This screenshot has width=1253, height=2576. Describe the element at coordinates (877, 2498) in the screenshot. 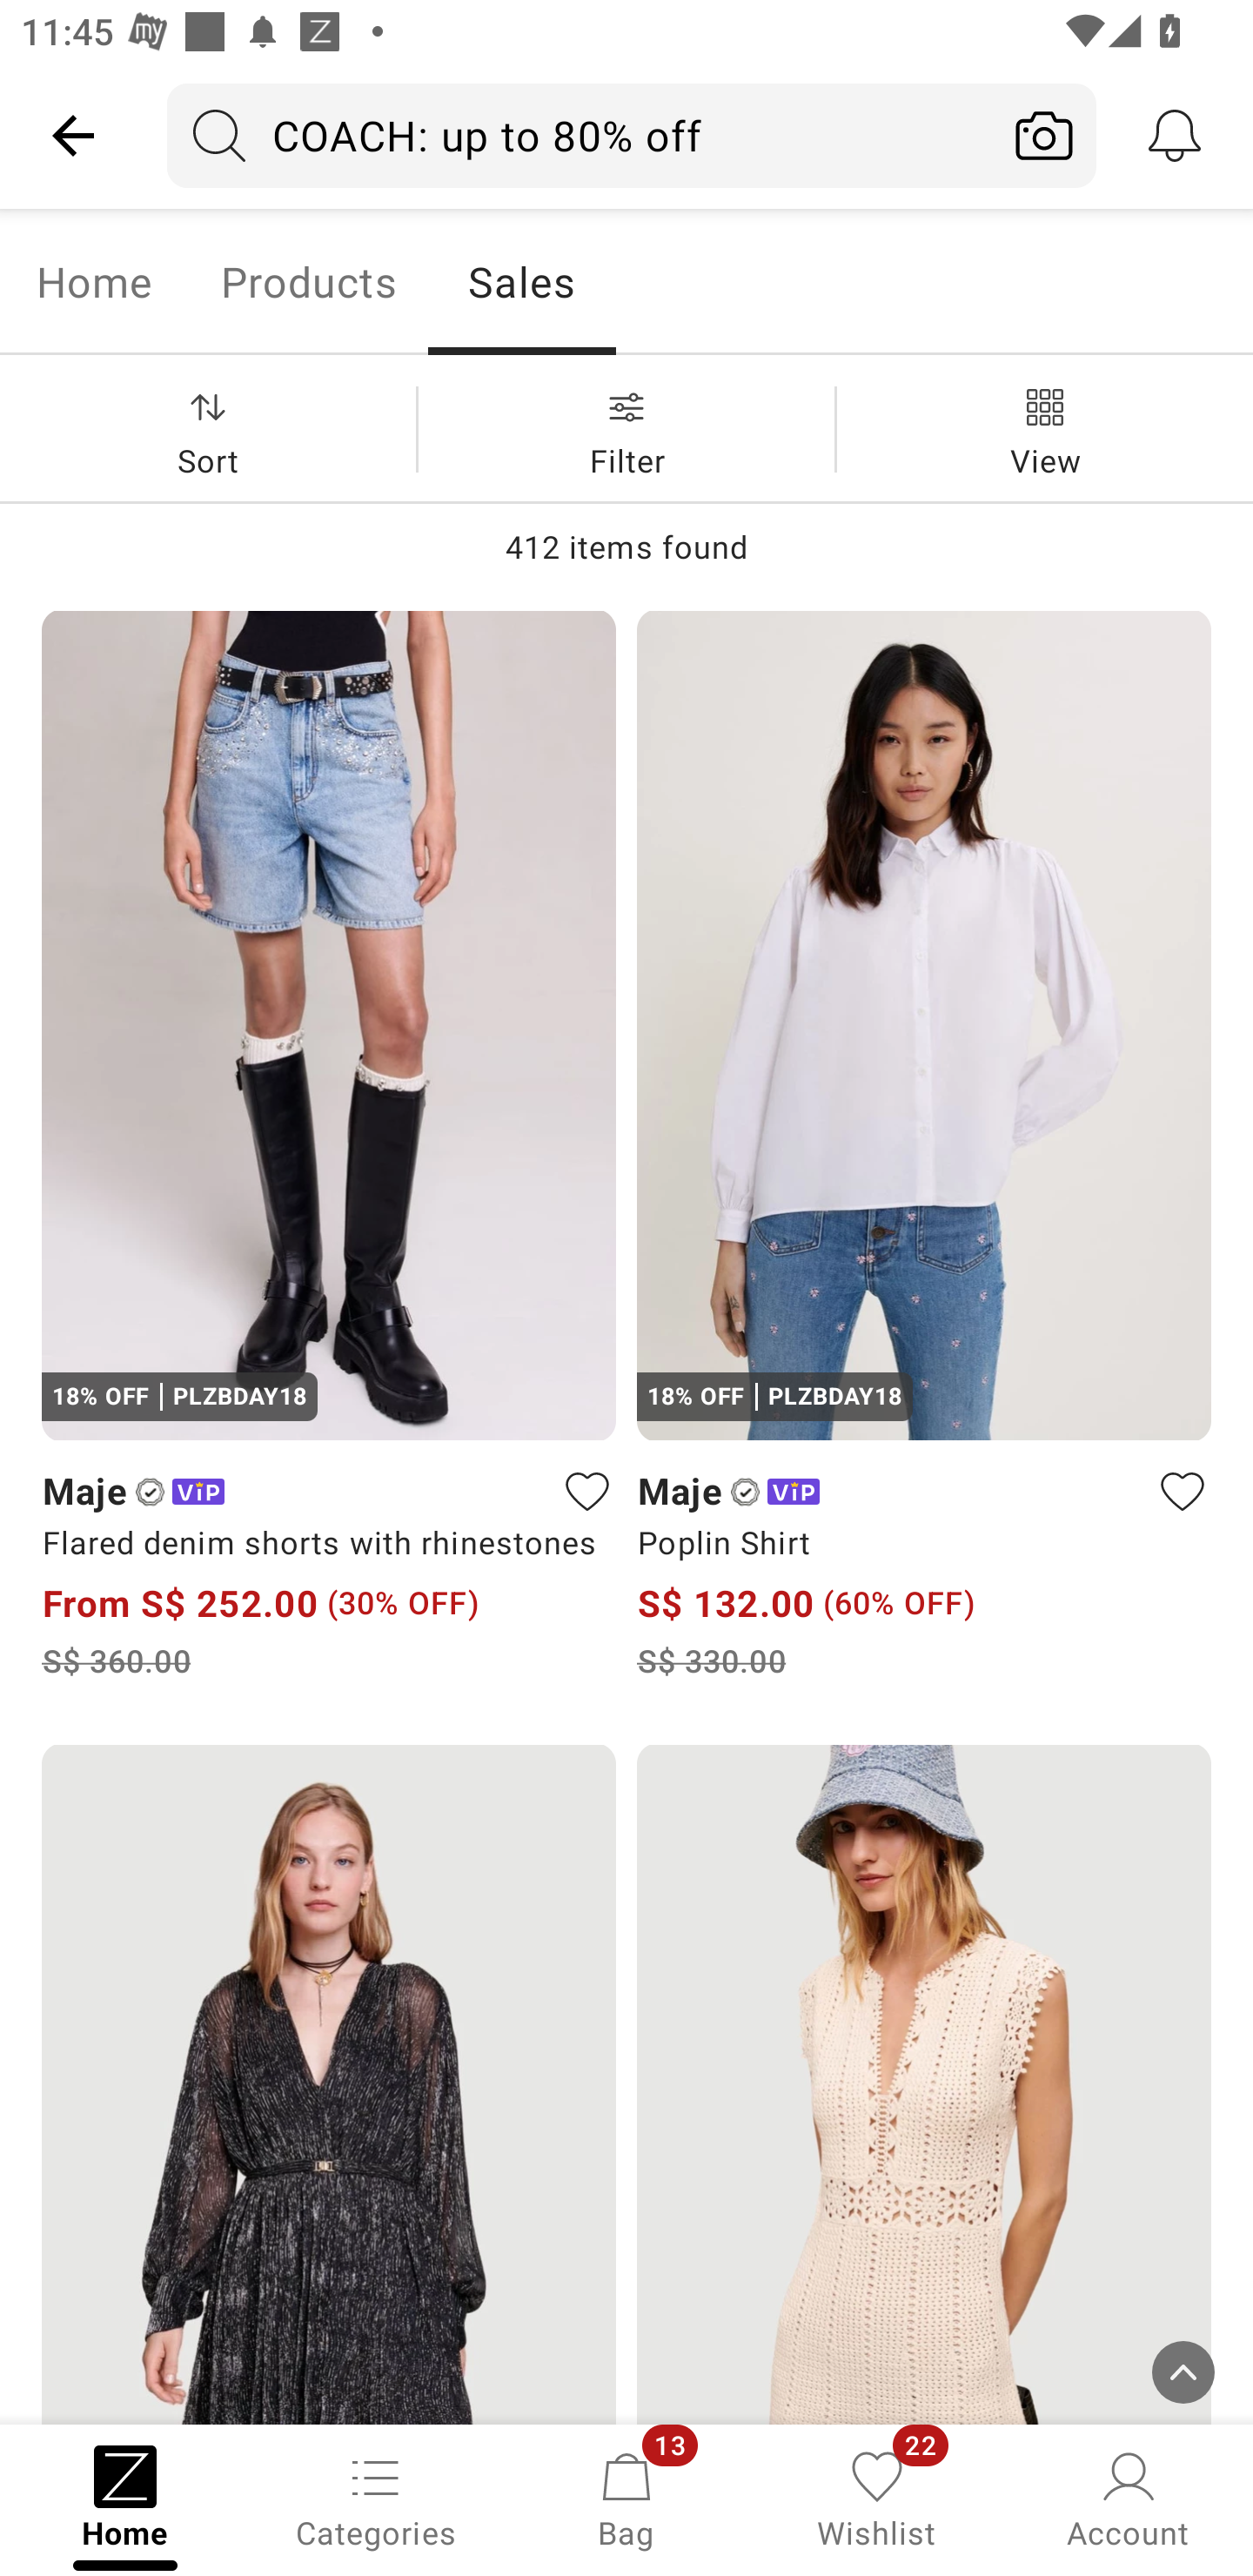

I see `Wishlist, 22 new notifications Wishlist` at that location.